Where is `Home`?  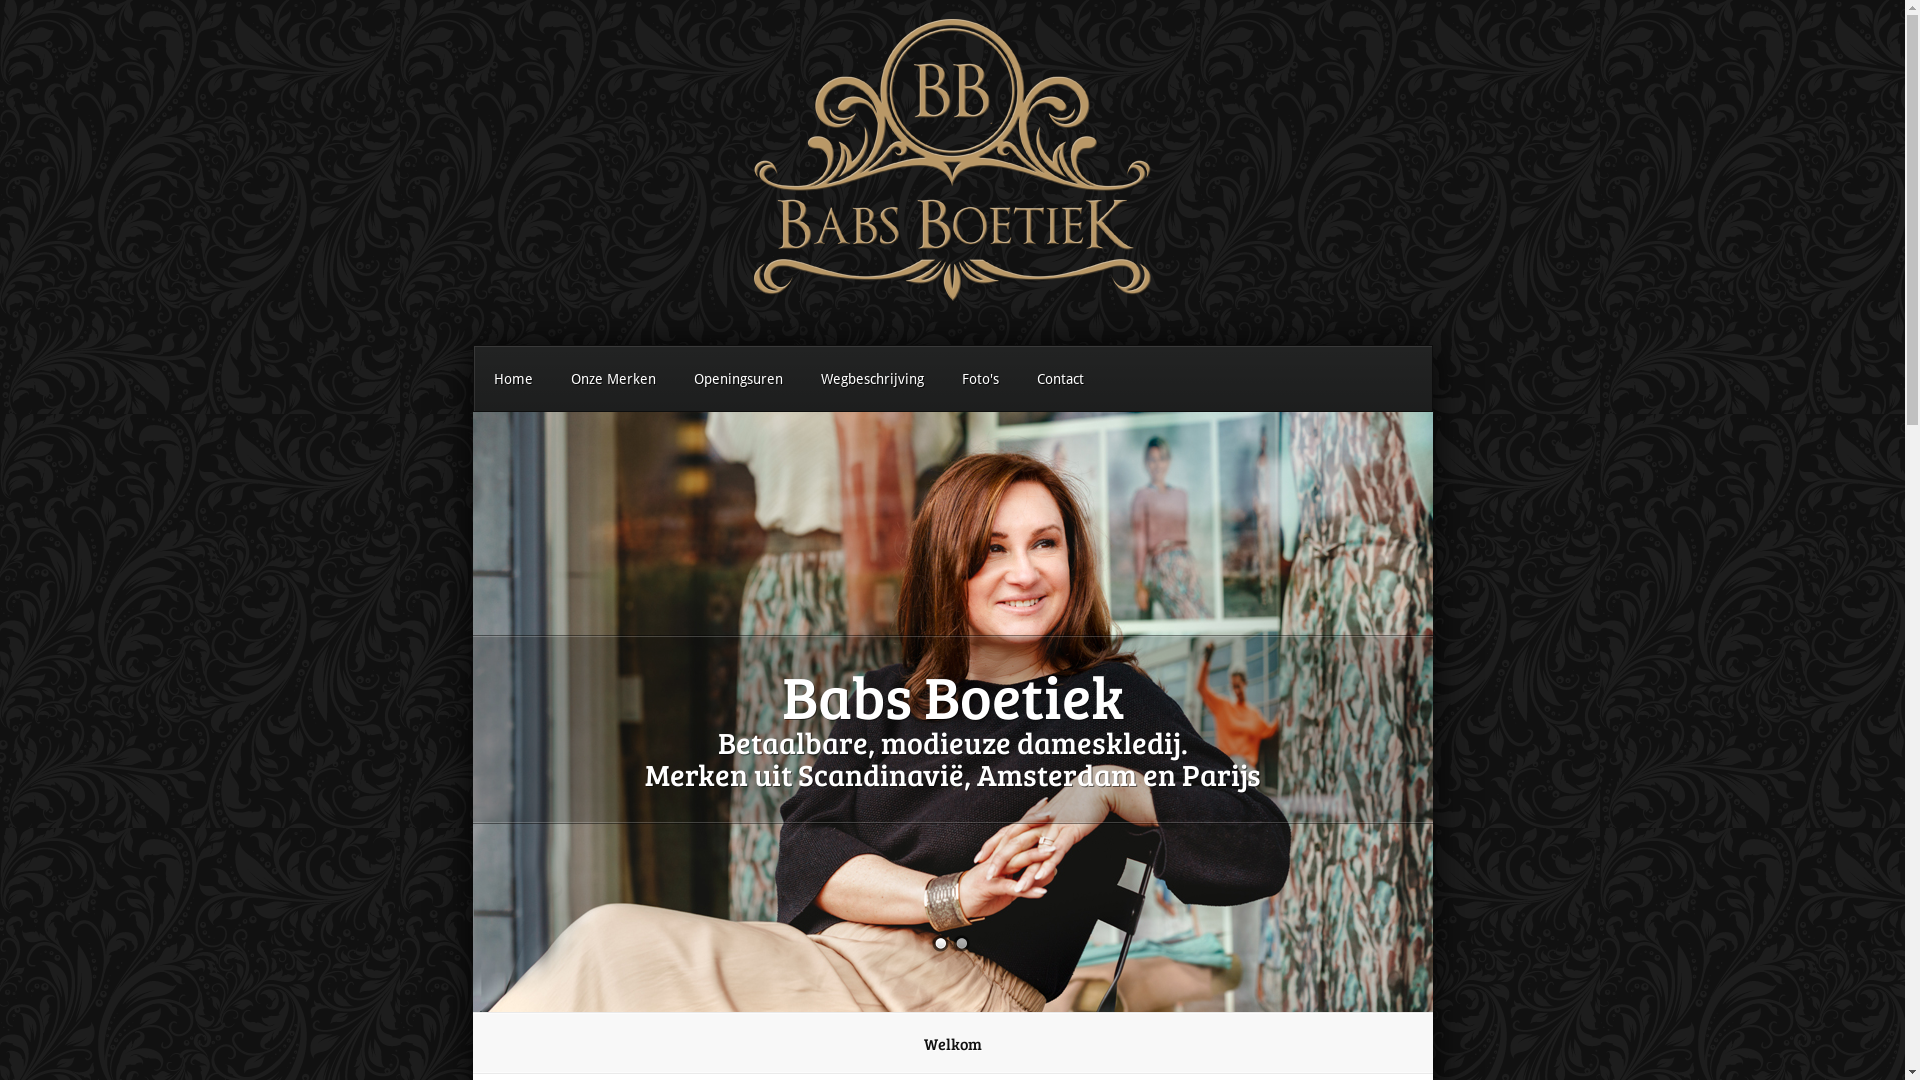
Home is located at coordinates (512, 379).